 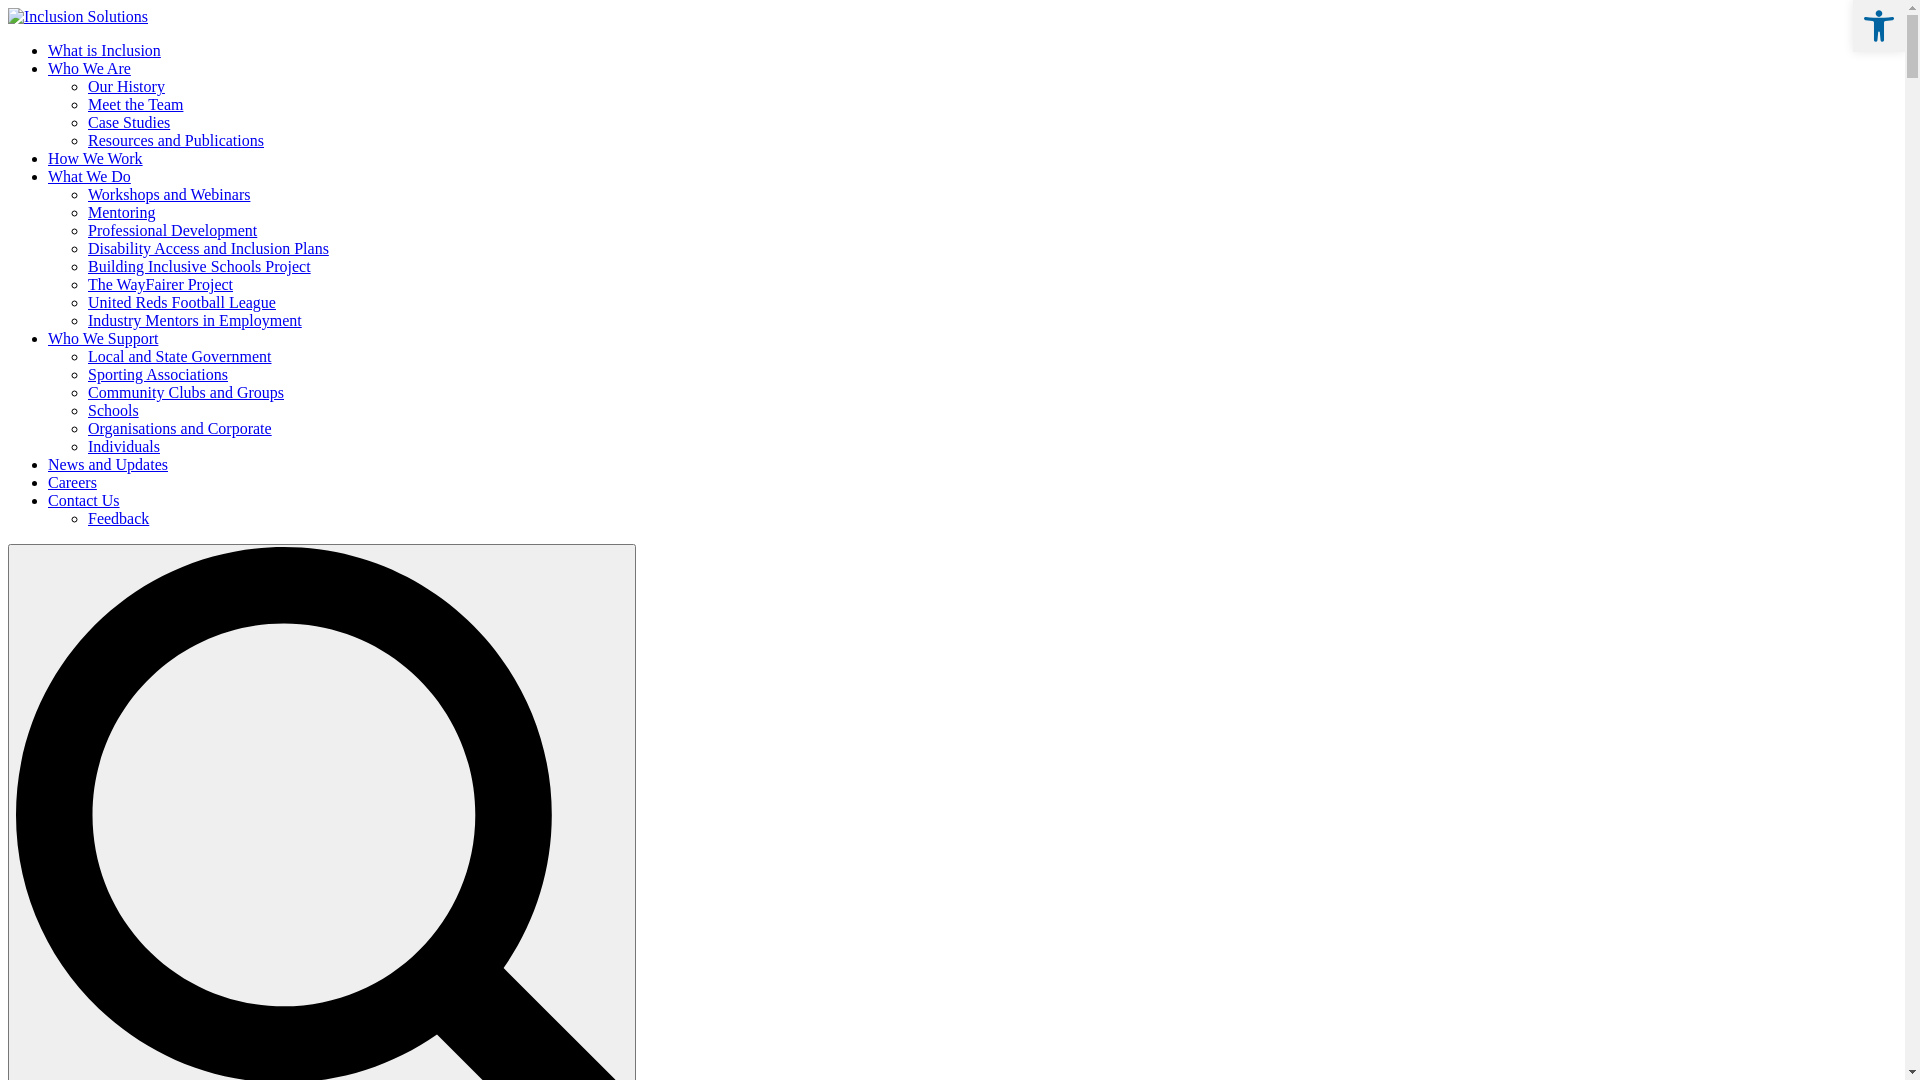 I want to click on Mentoring, so click(x=122, y=212).